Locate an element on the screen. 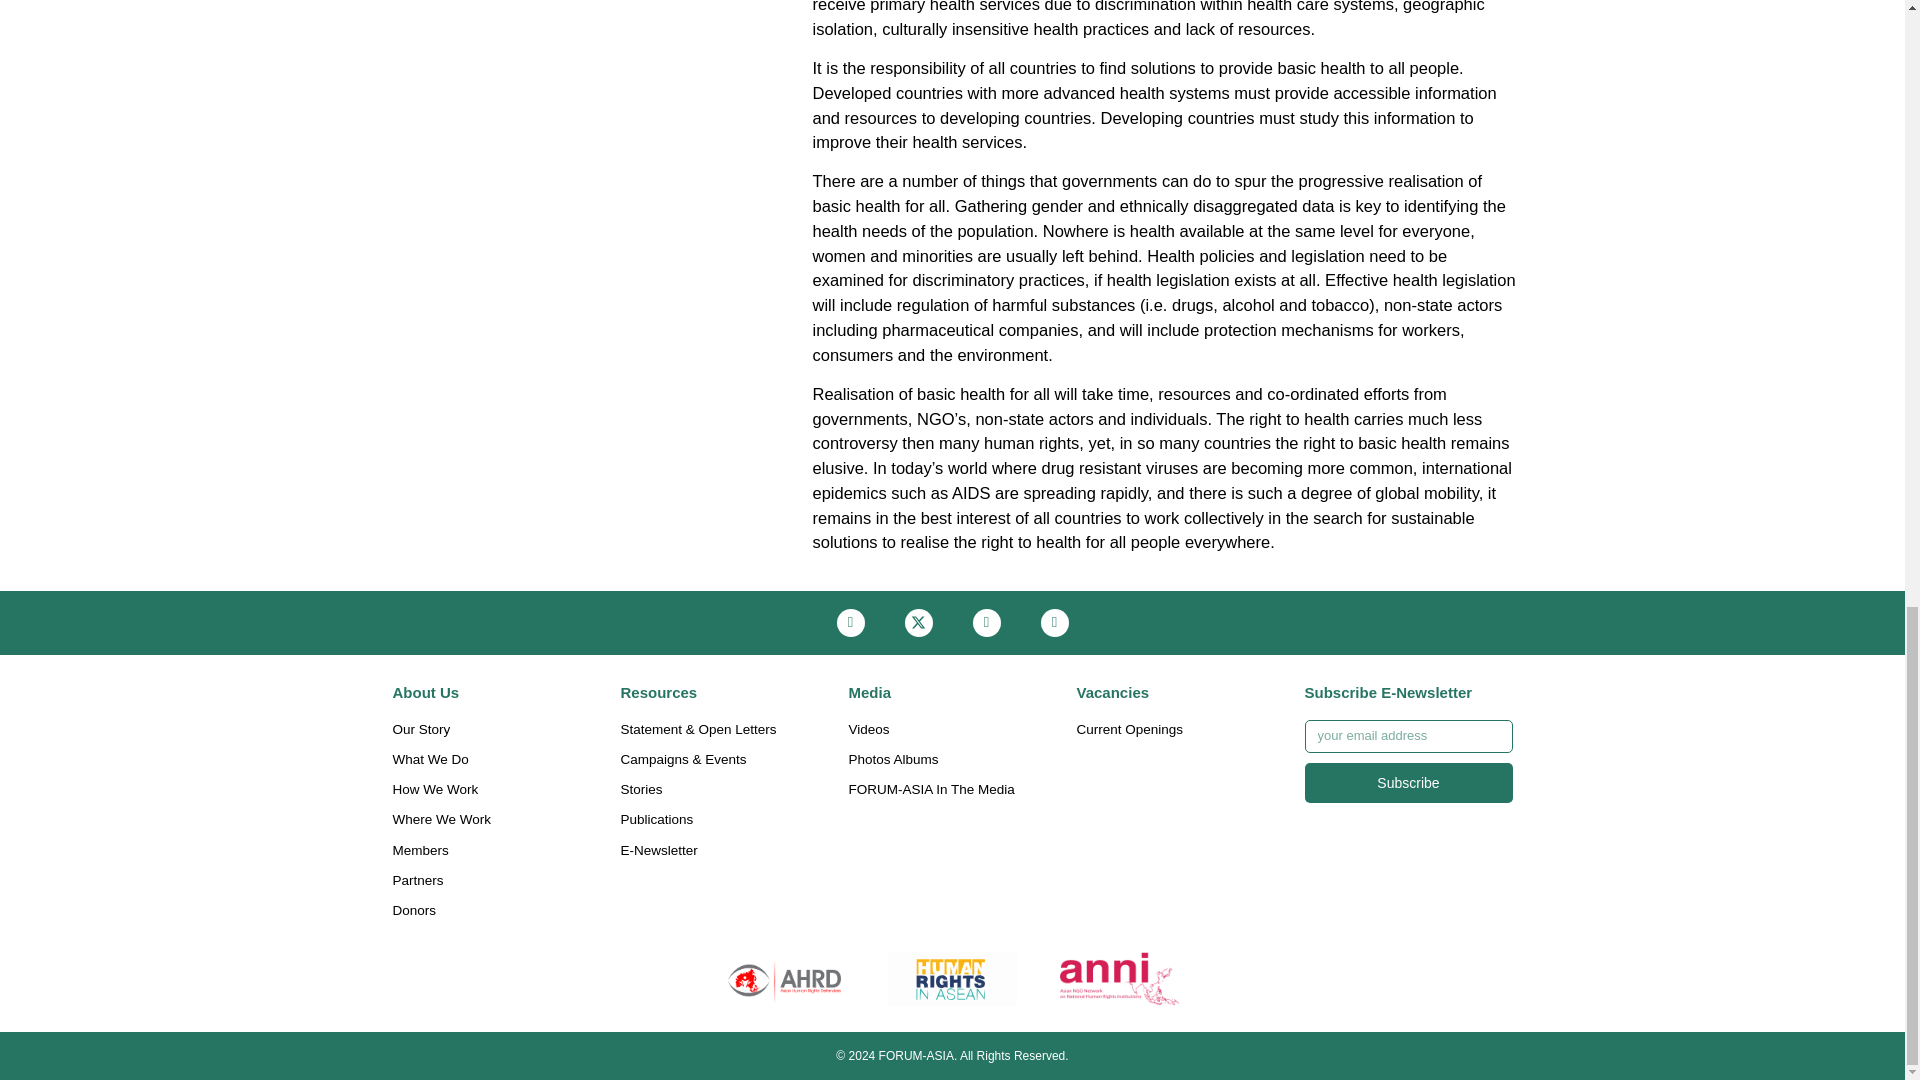 This screenshot has width=1920, height=1080. Default Title is located at coordinates (785, 978).